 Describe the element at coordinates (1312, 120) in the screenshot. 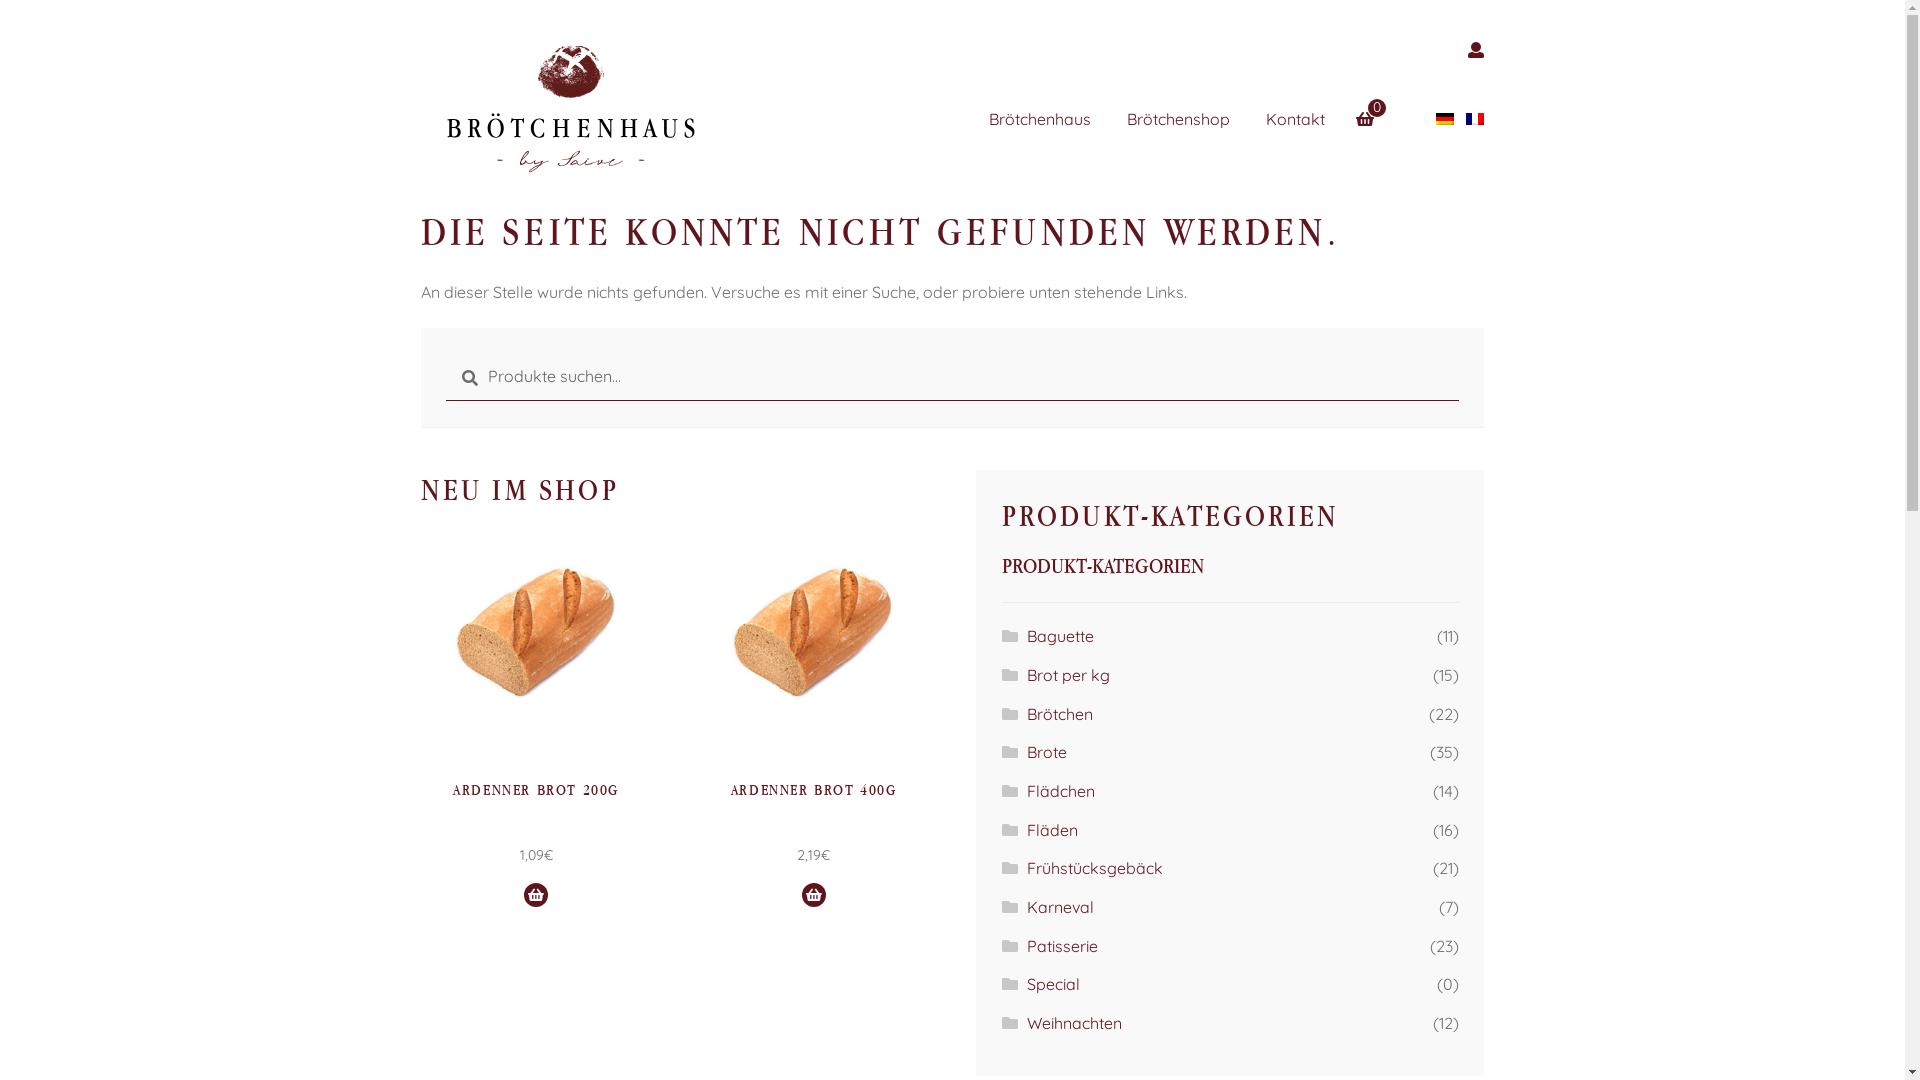

I see `Kontakt` at that location.